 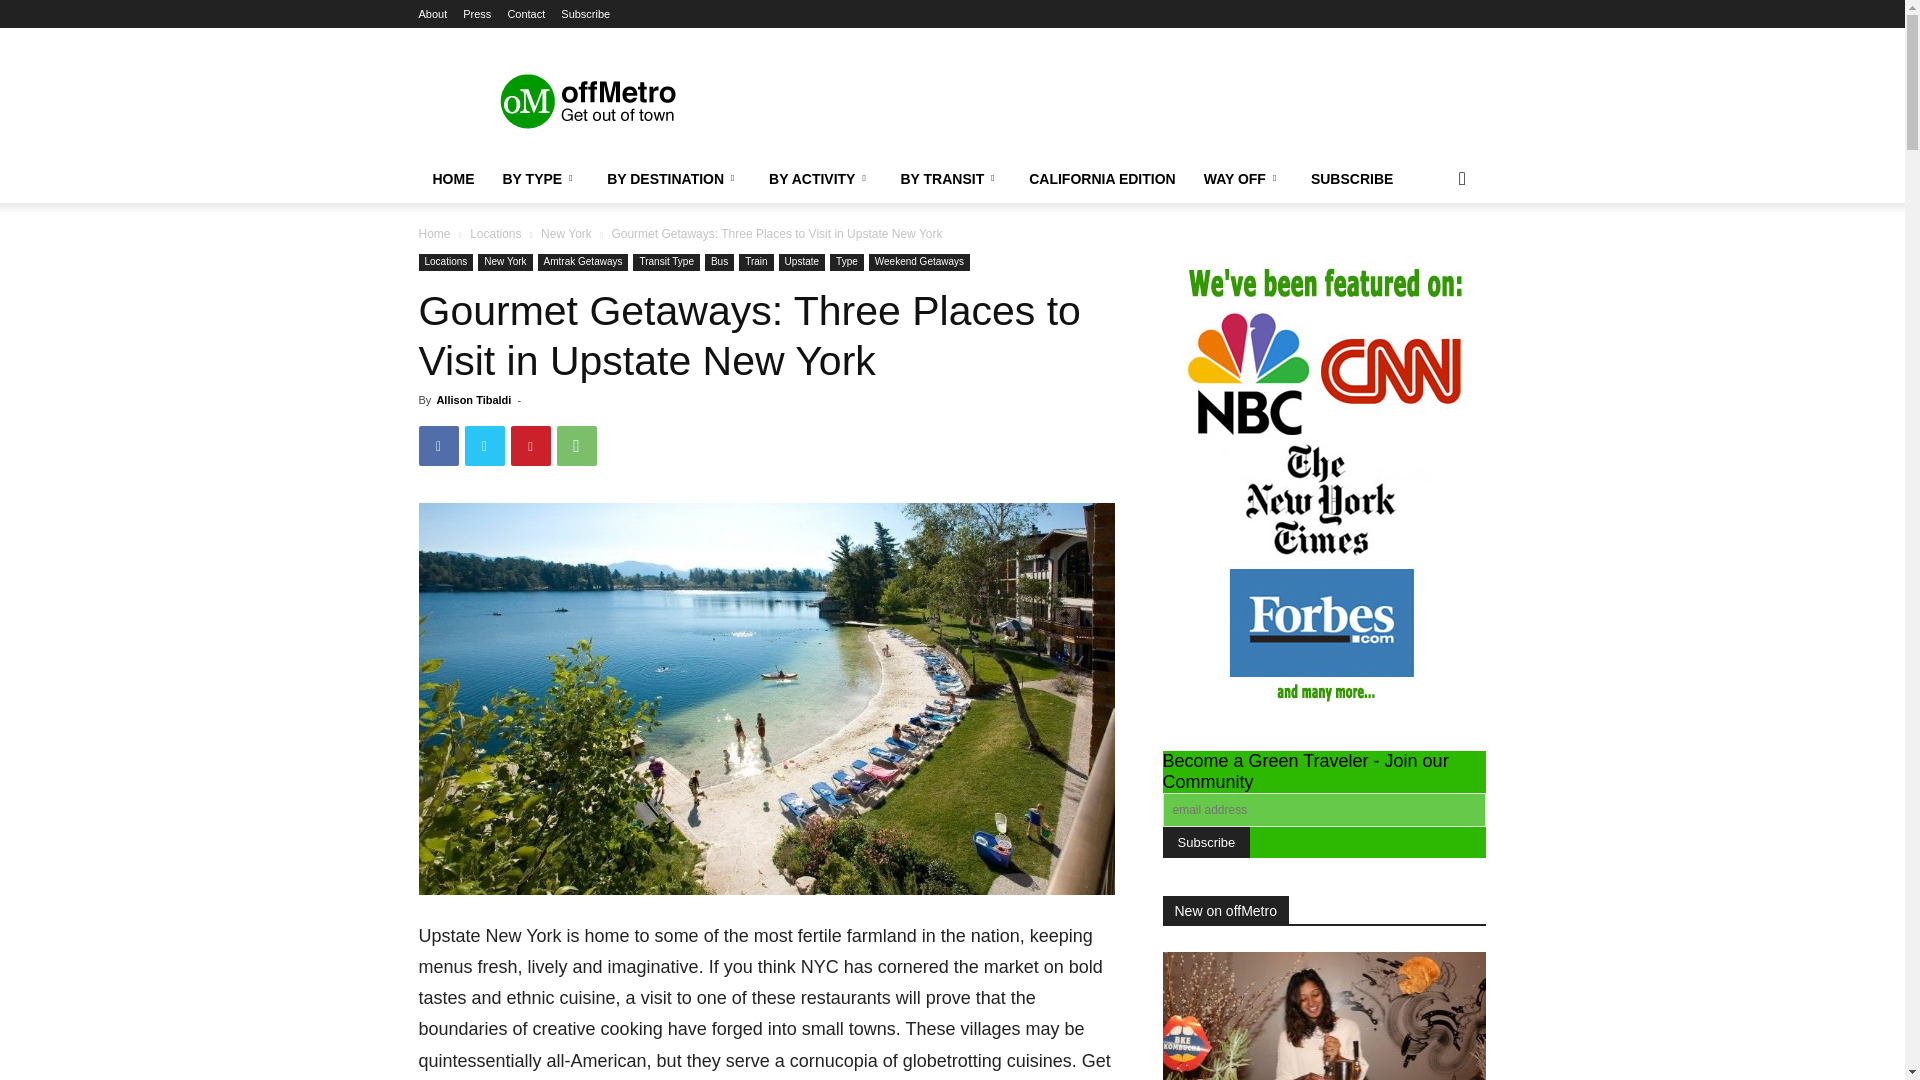 I want to click on Twitter, so click(x=484, y=445).